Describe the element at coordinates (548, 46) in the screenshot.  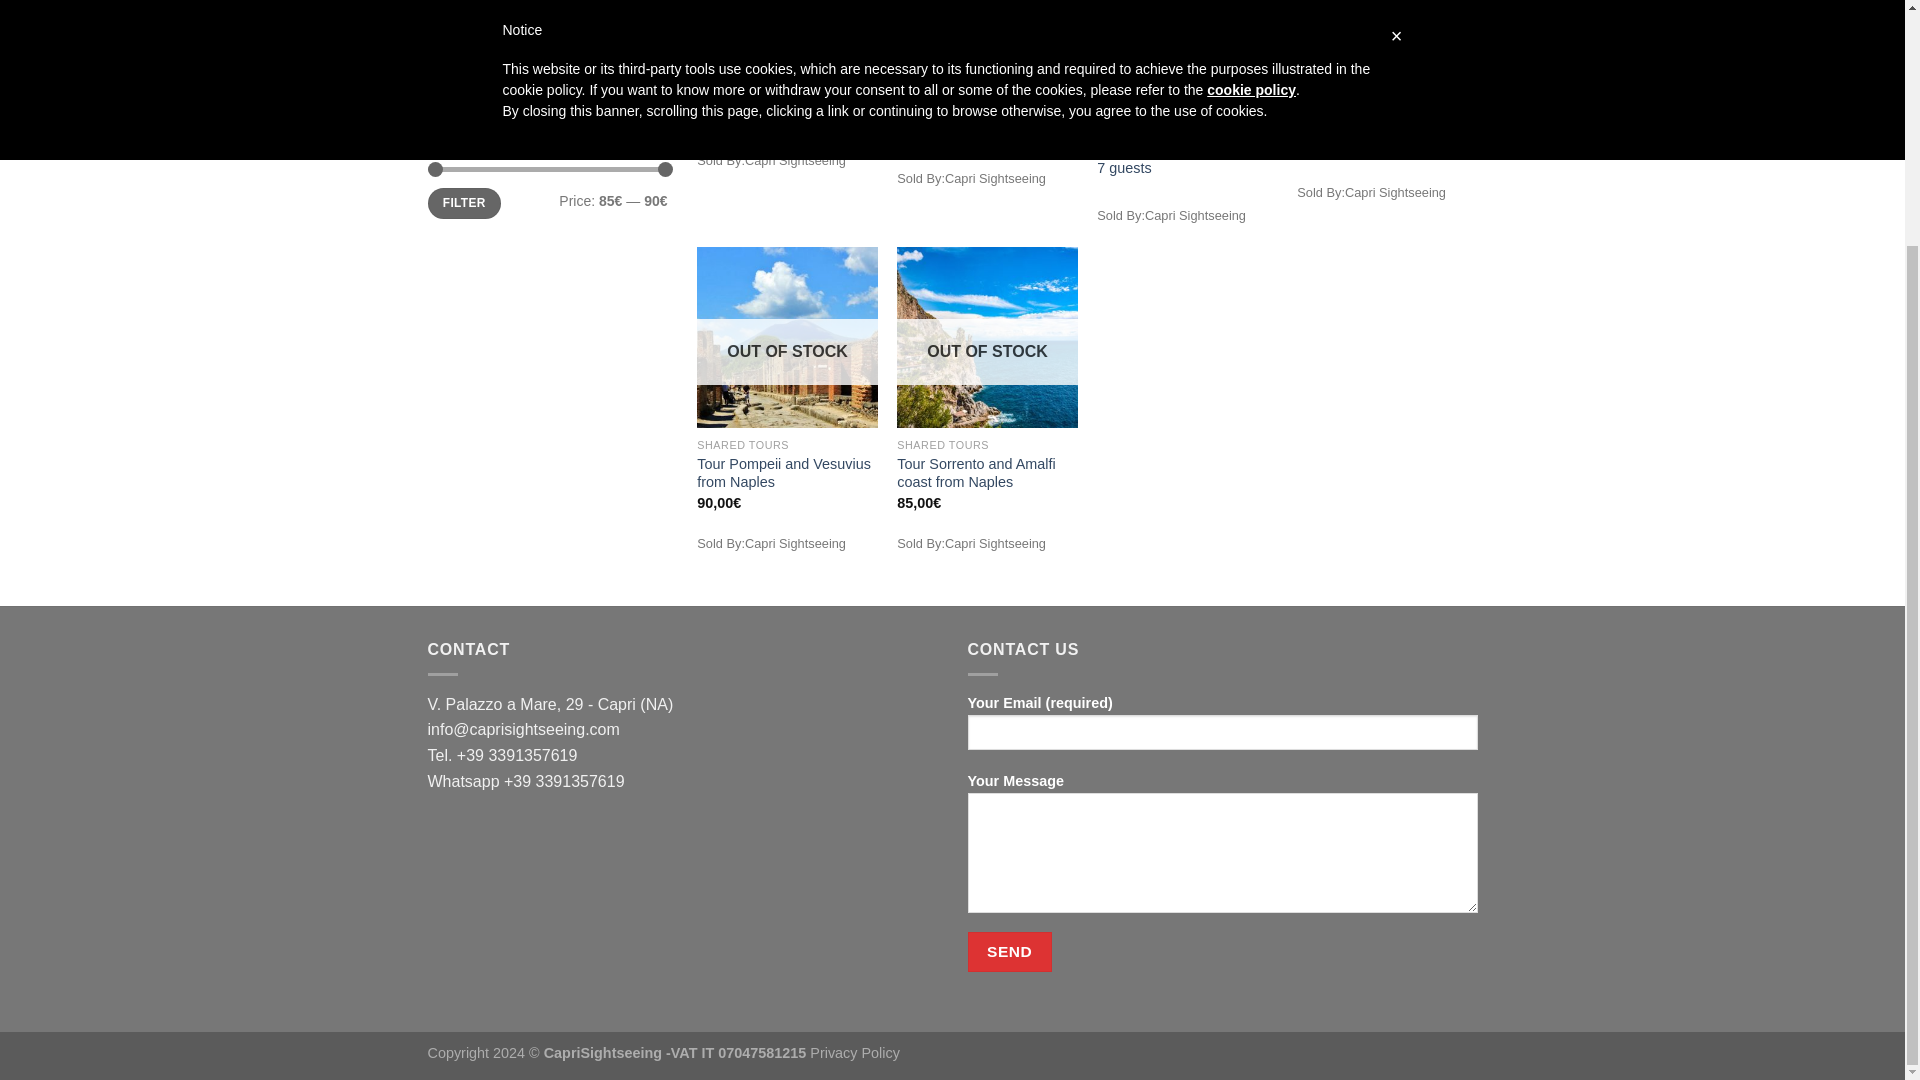
I see `Shuttle Service` at that location.